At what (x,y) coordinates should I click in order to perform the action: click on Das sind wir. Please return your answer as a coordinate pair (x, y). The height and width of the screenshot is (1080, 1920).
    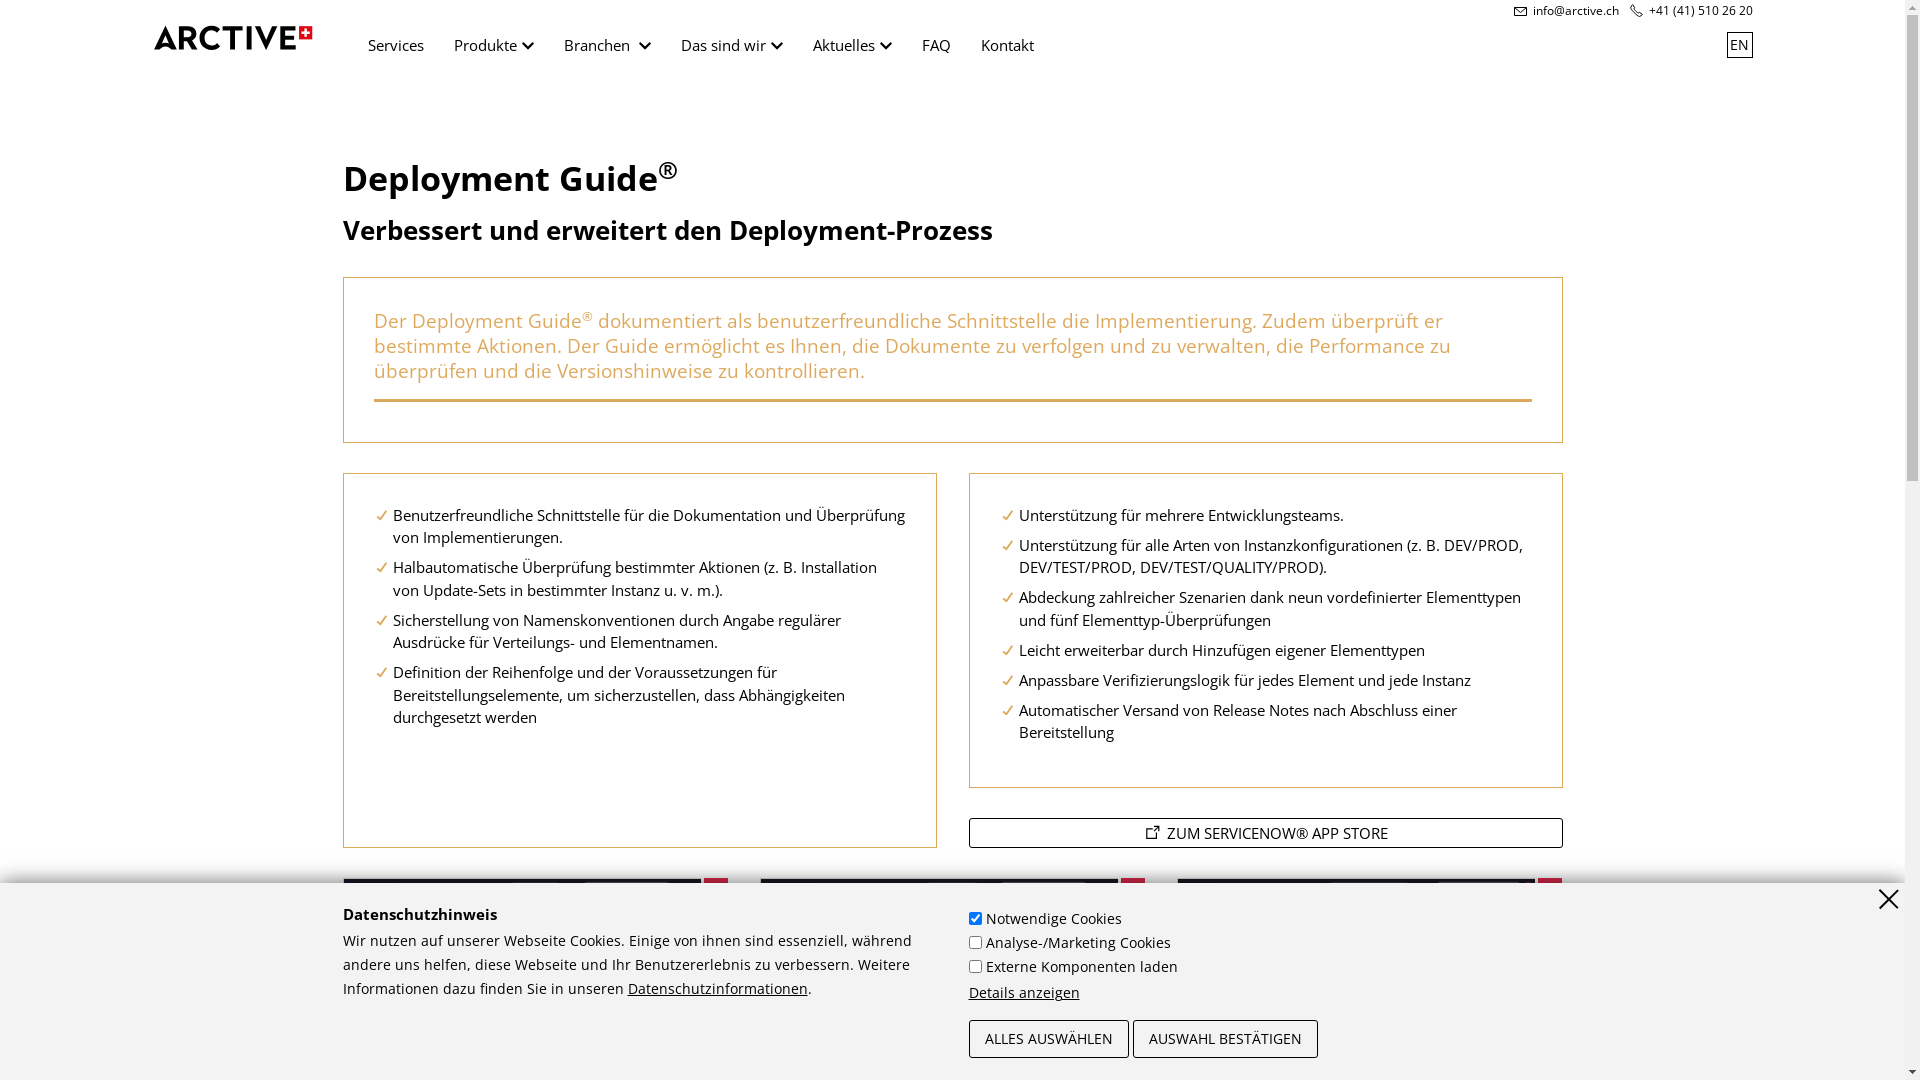
    Looking at the image, I should click on (732, 50).